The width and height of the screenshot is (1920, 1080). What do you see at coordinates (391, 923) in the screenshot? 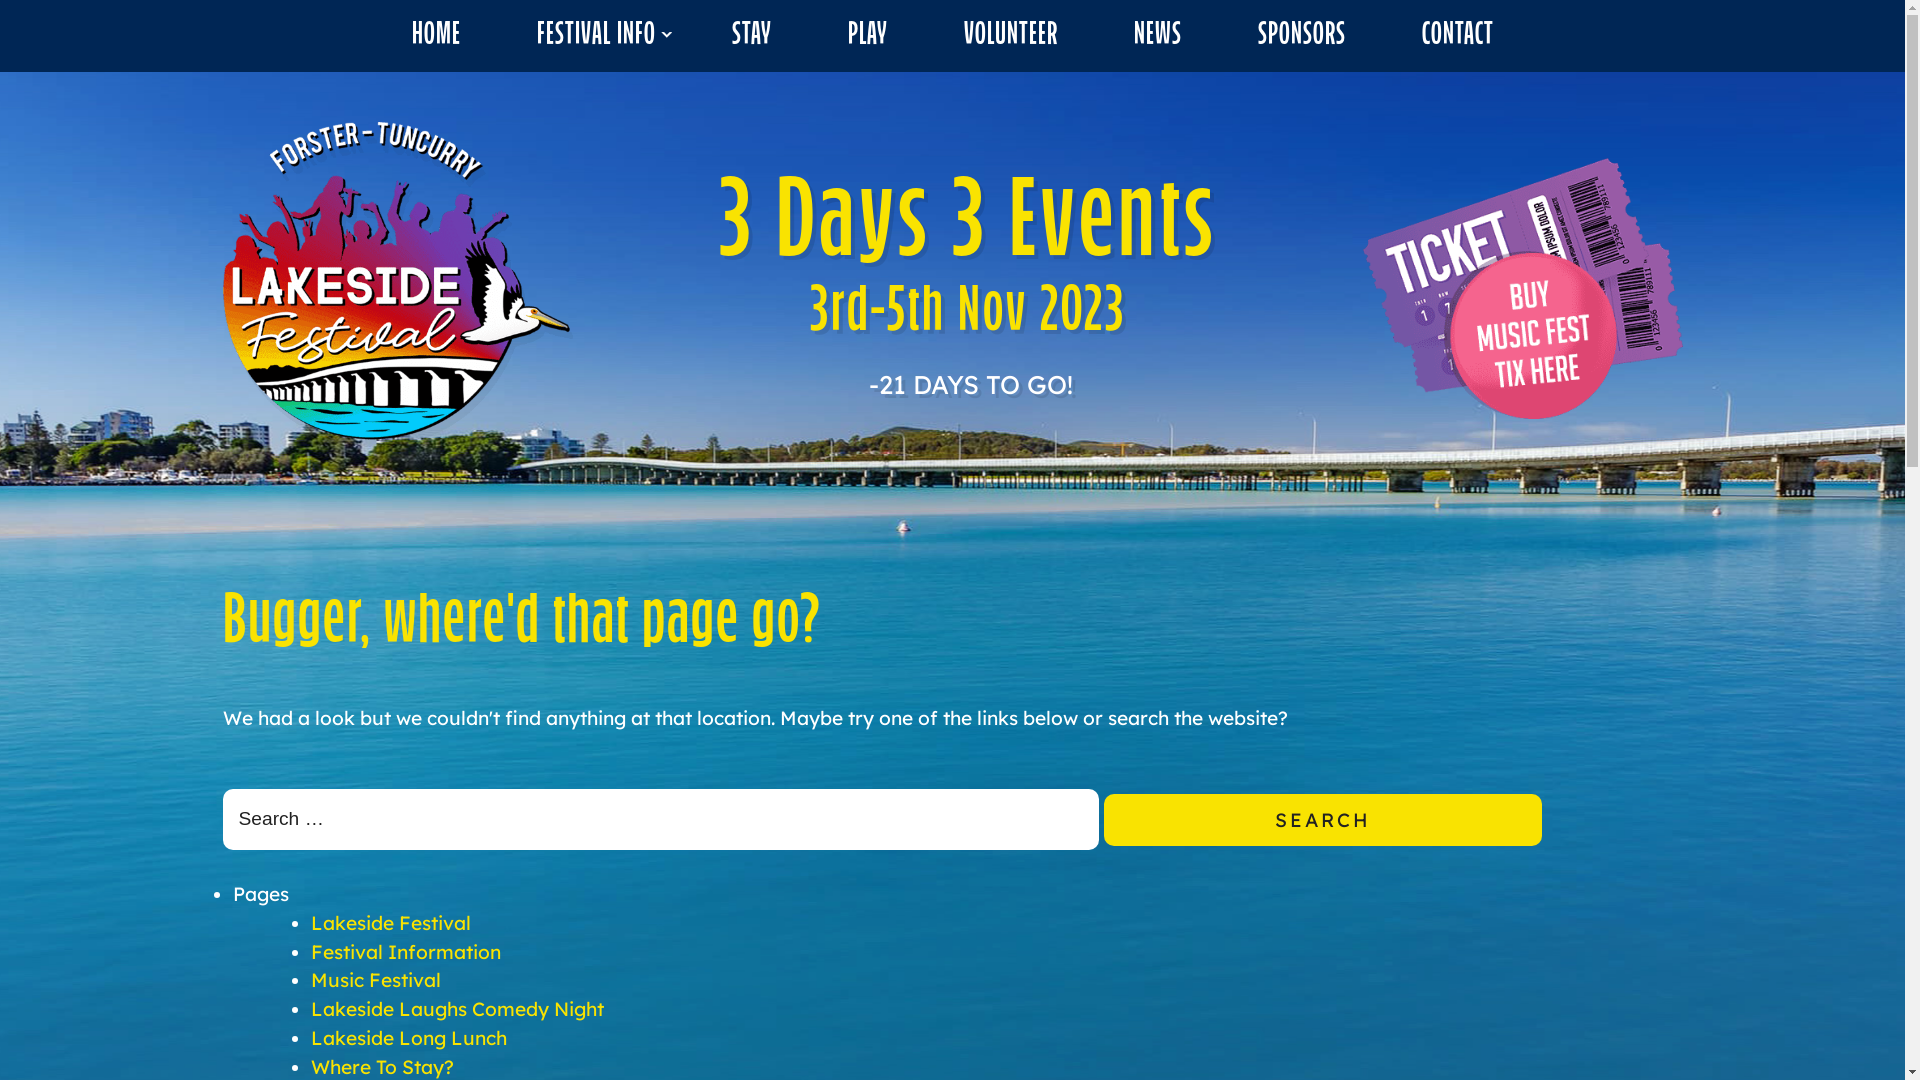
I see `Lakeside Festival` at bounding box center [391, 923].